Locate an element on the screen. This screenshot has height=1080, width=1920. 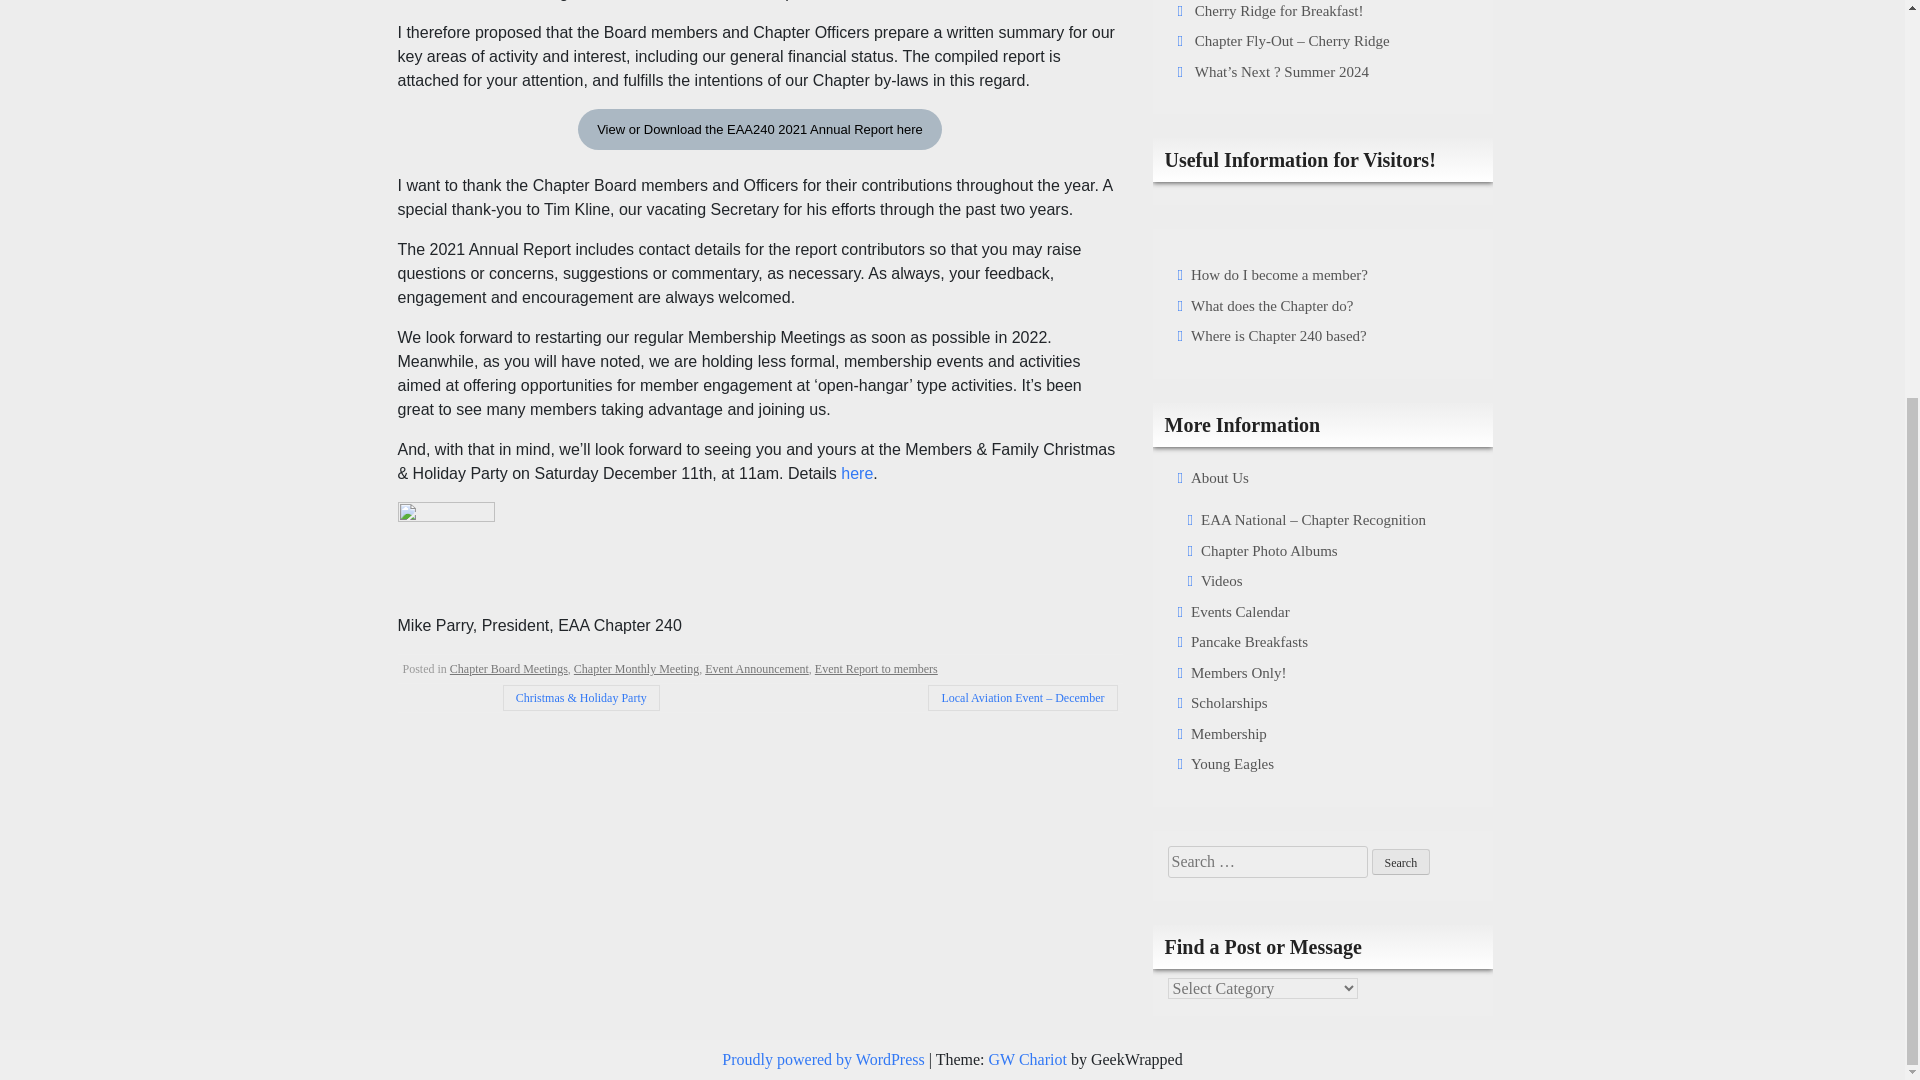
Chapter Monthly Meeting is located at coordinates (636, 669).